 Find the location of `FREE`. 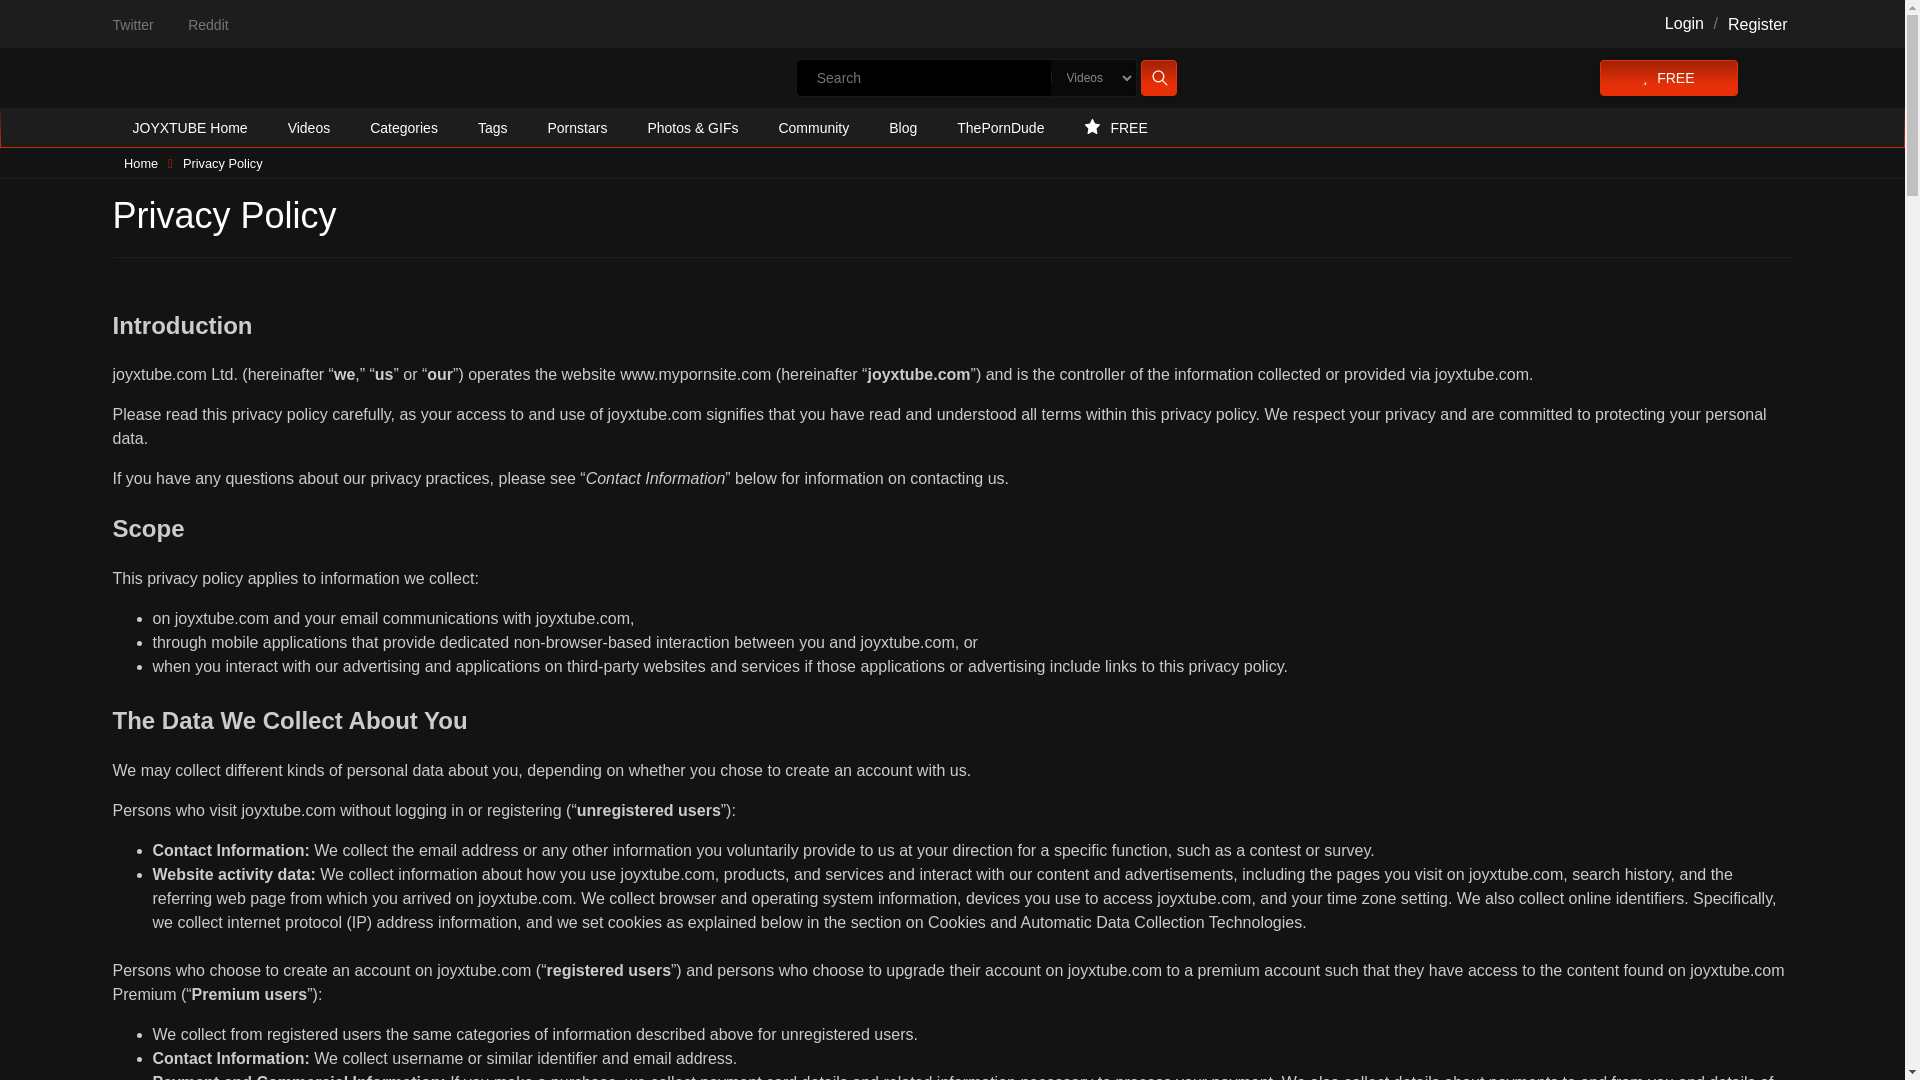

FREE is located at coordinates (1115, 128).